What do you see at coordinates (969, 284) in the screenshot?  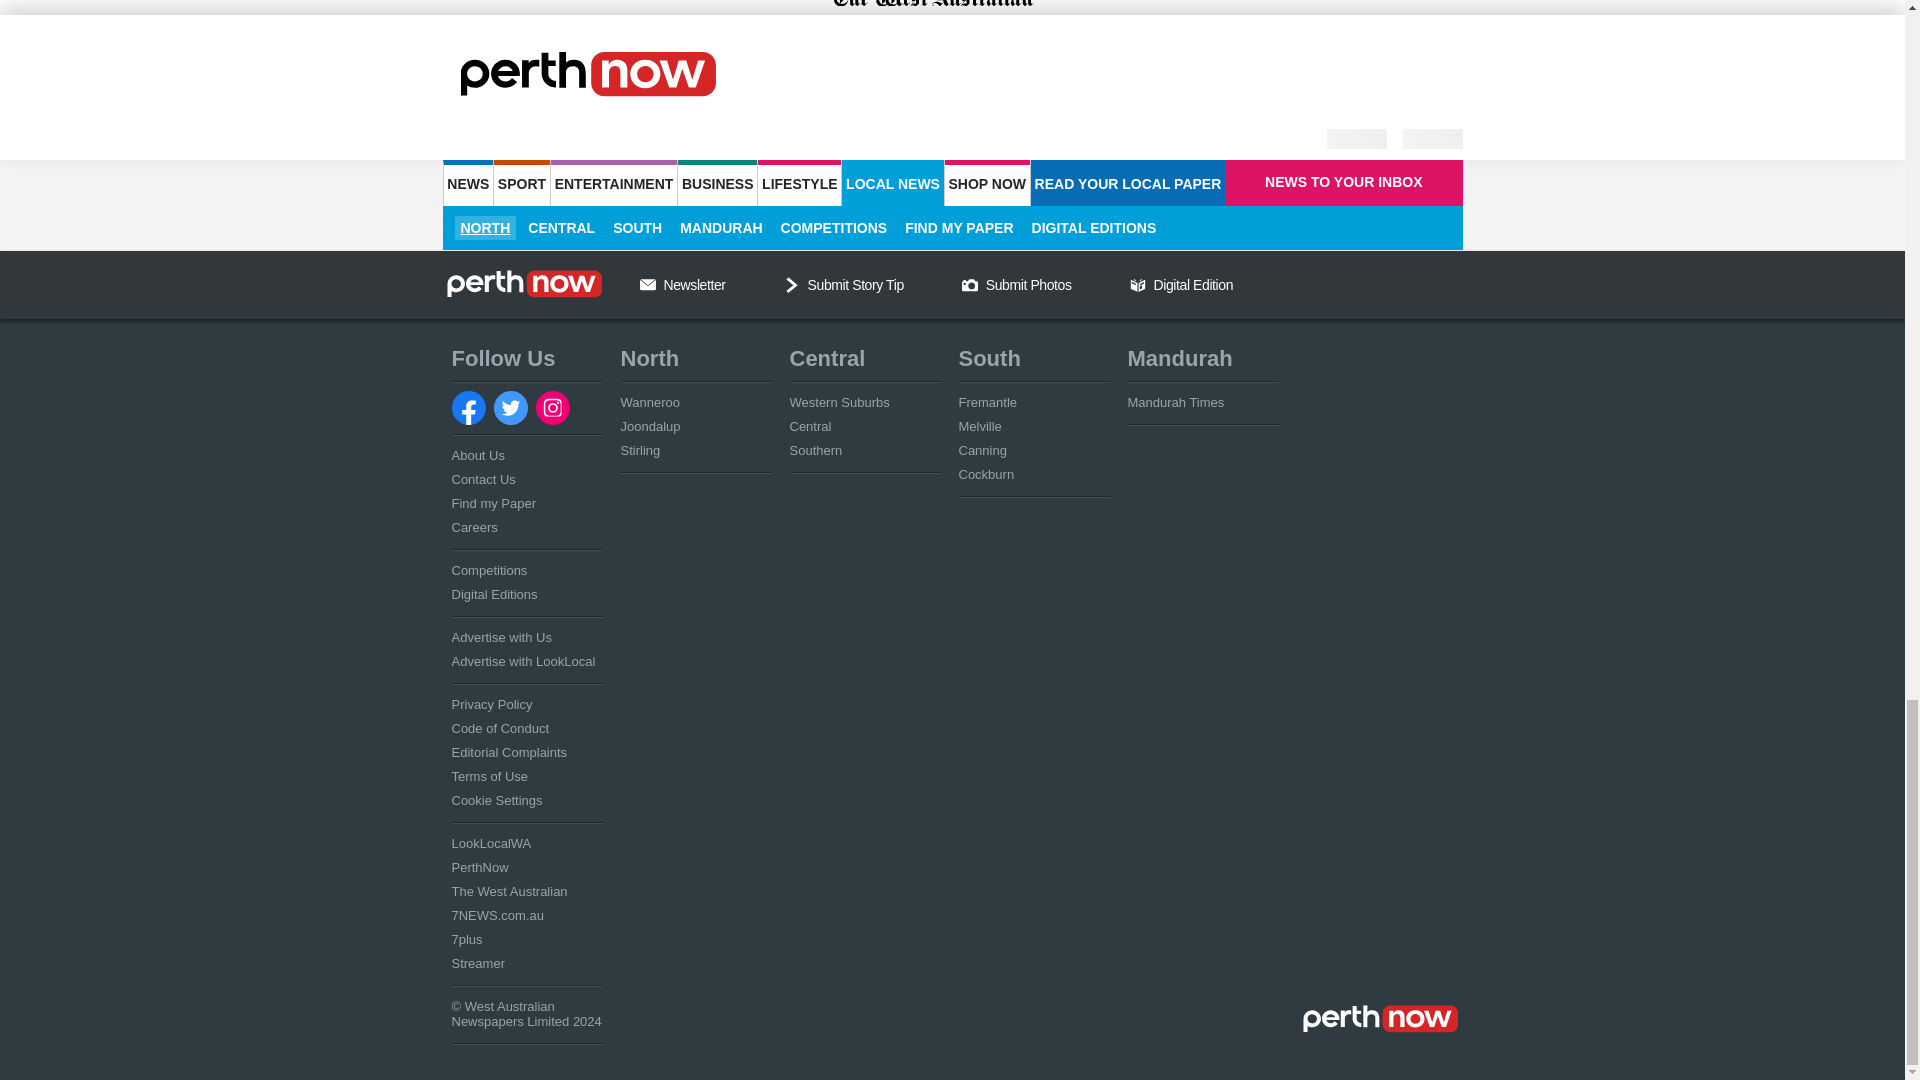 I see `Camera Icon` at bounding box center [969, 284].